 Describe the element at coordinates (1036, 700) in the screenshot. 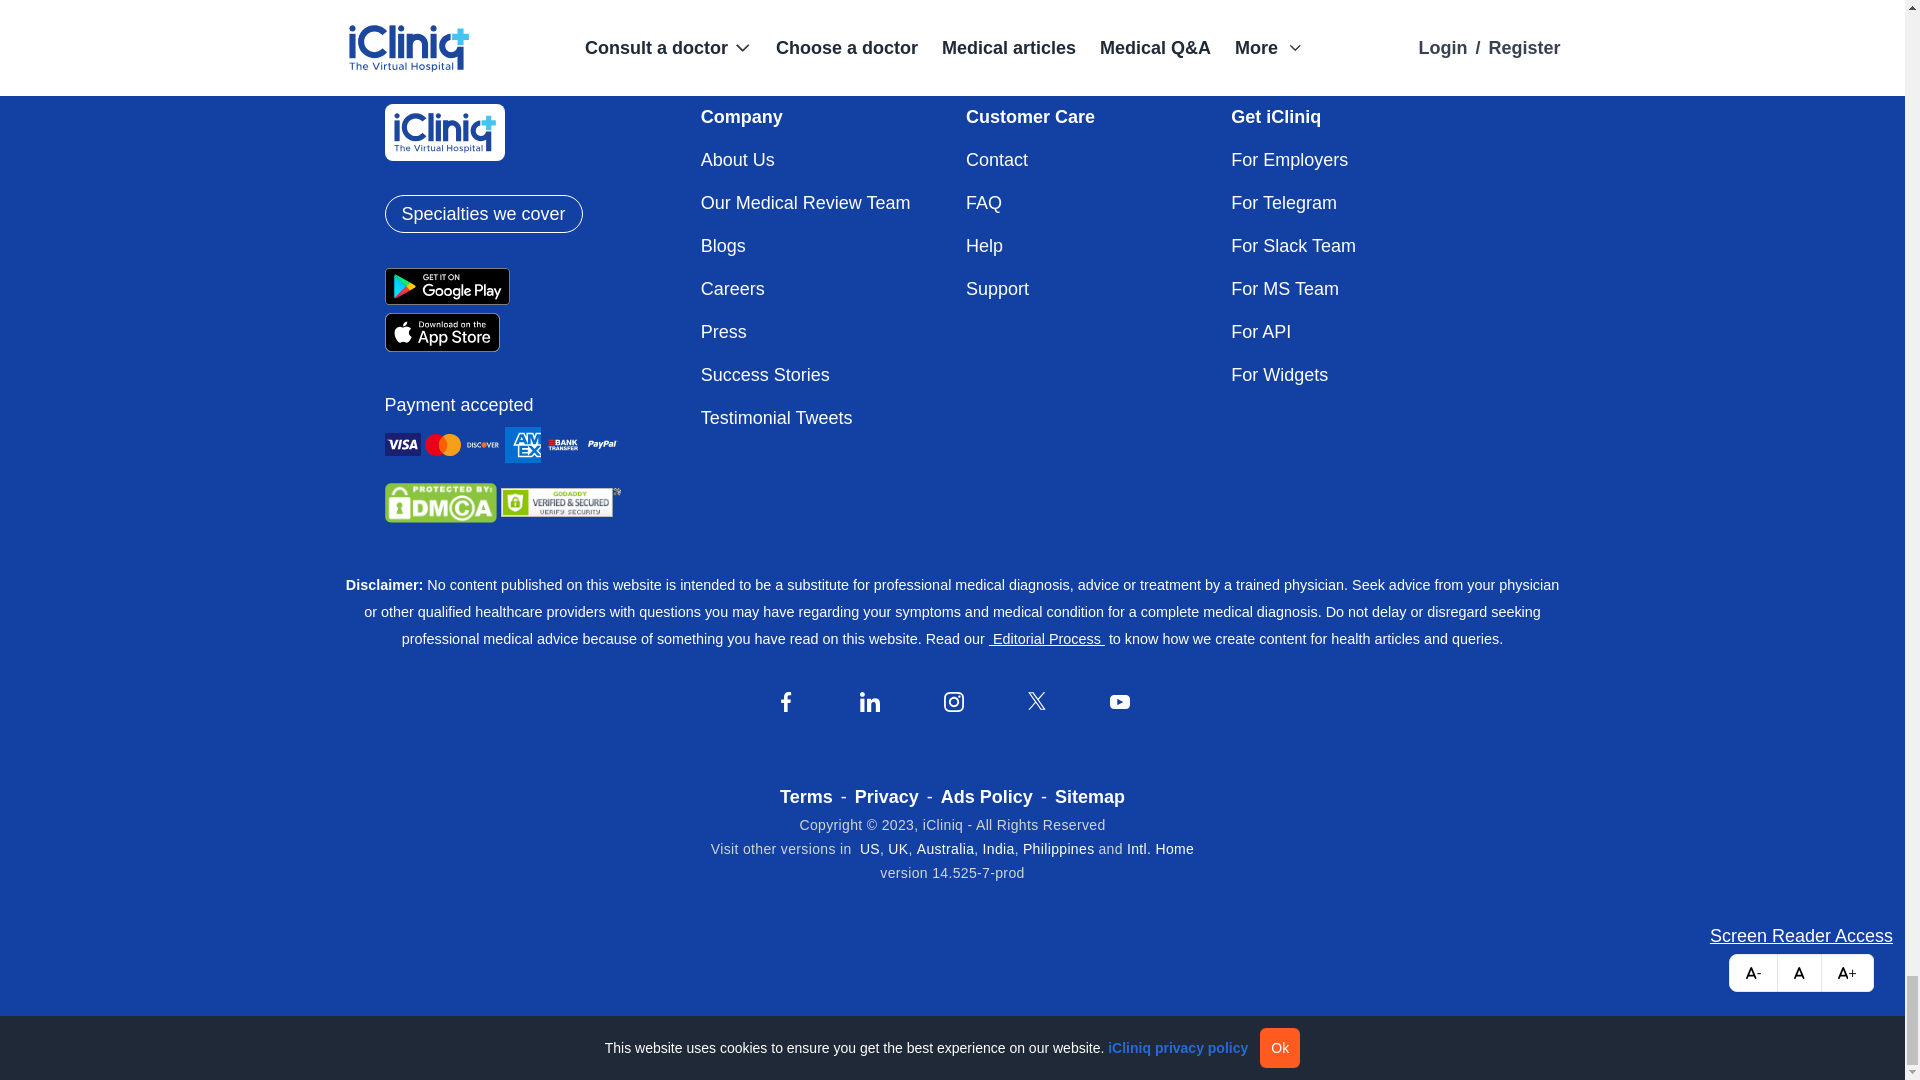

I see `twitter` at that location.